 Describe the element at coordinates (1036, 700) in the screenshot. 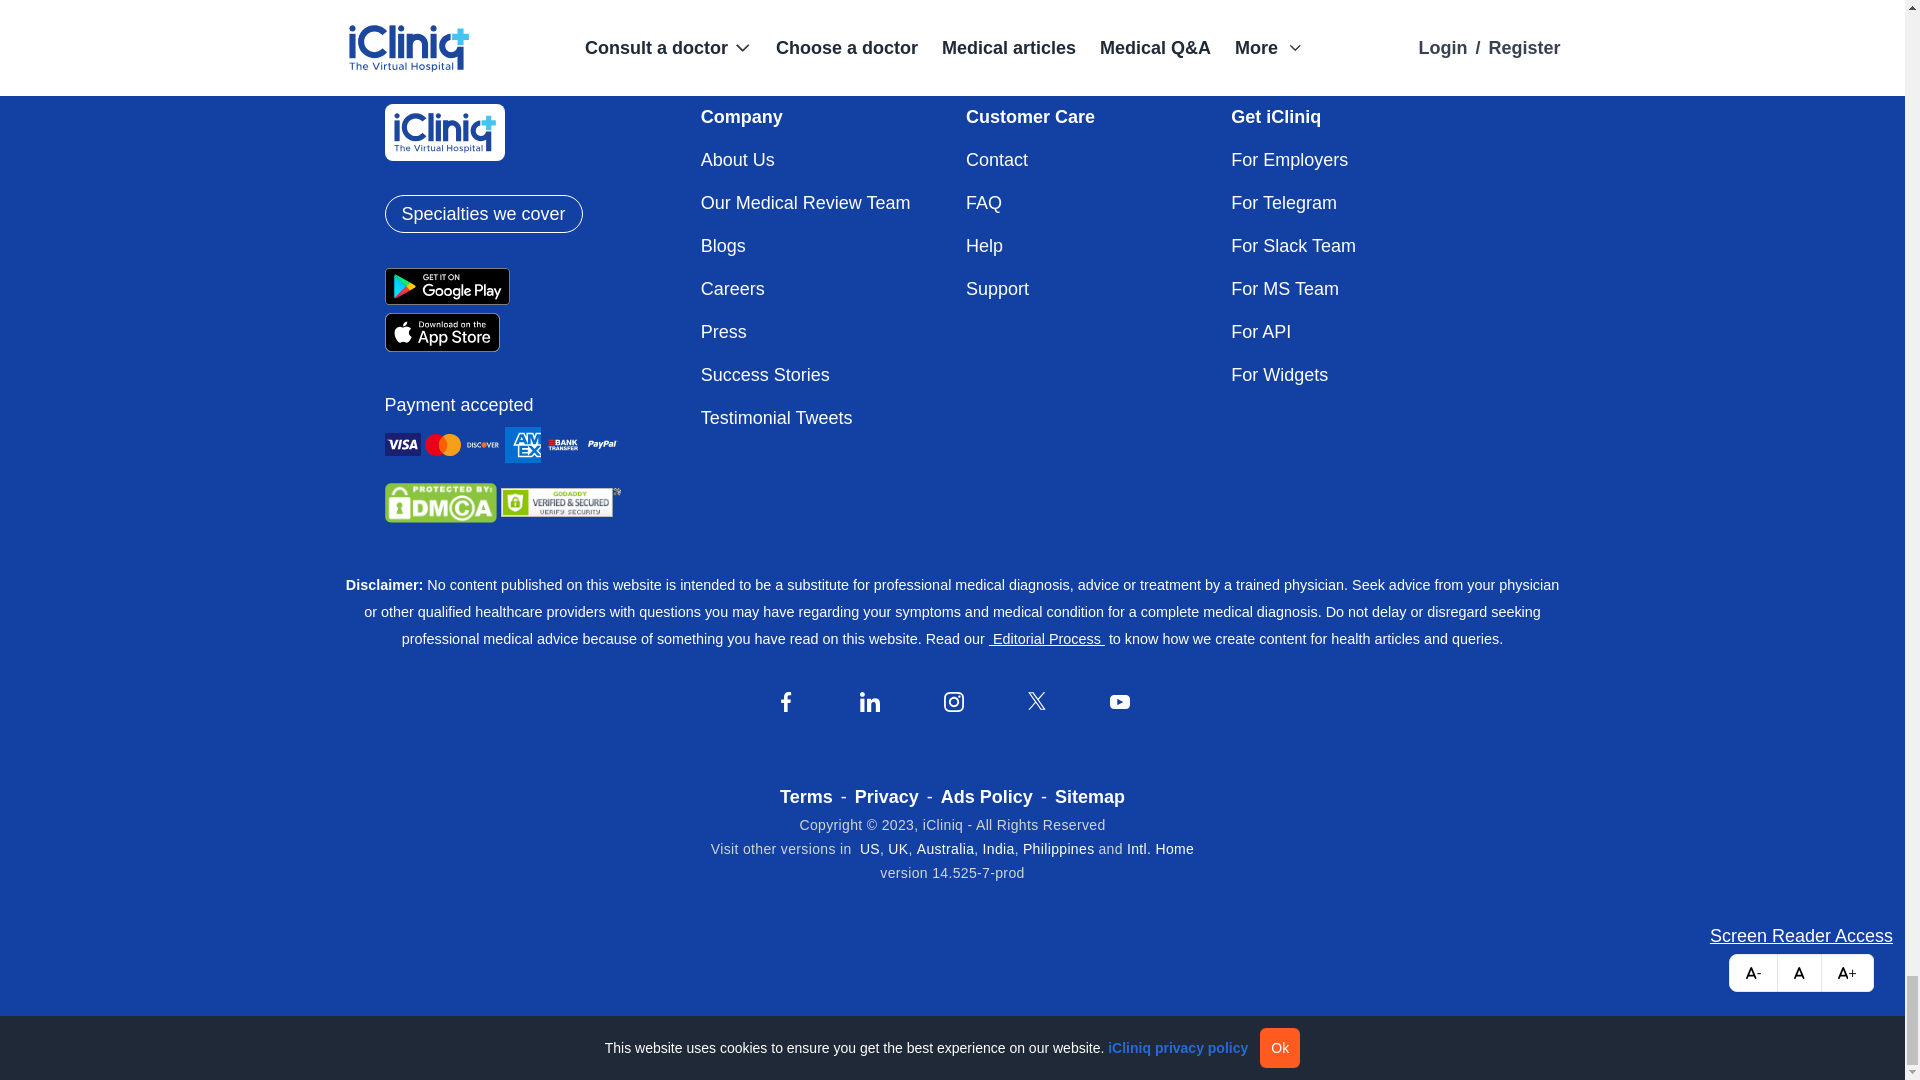

I see `twitter` at that location.